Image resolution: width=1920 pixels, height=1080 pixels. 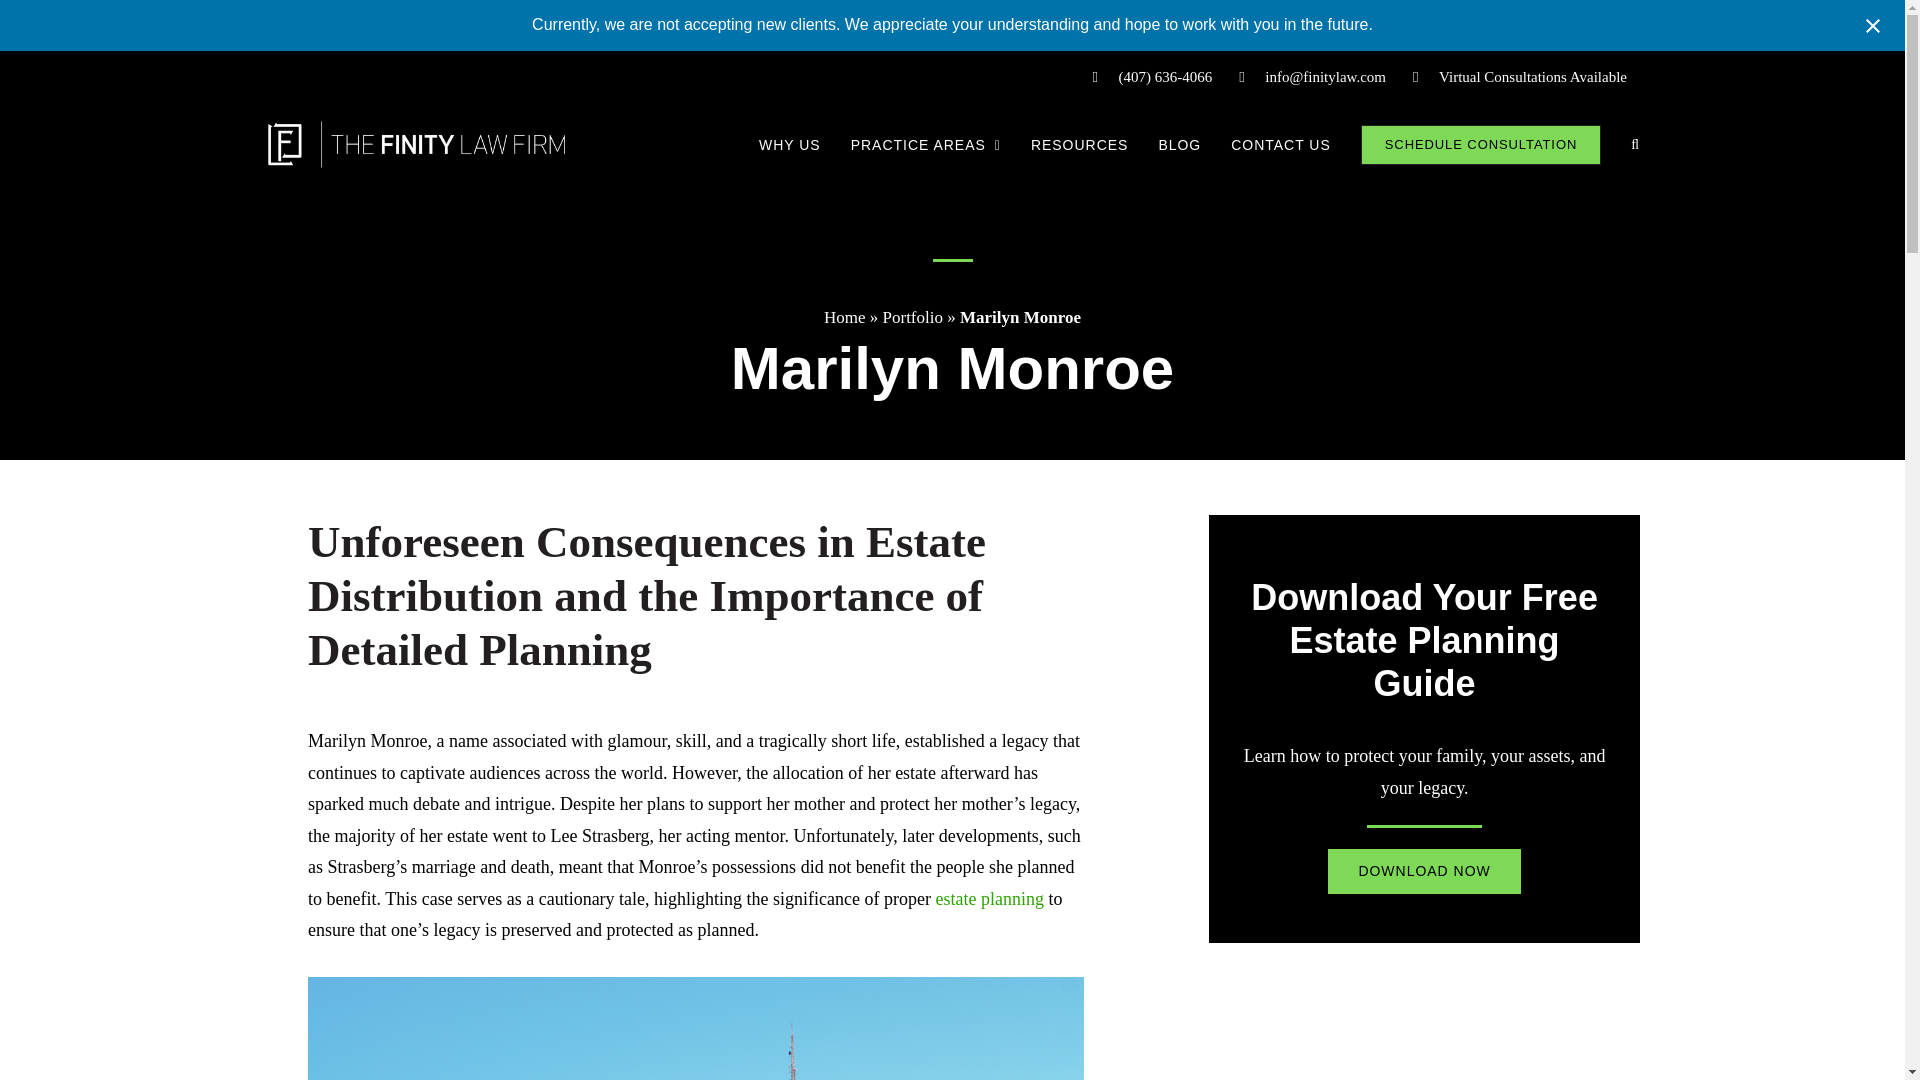 What do you see at coordinates (1080, 144) in the screenshot?
I see `RESOURCES` at bounding box center [1080, 144].